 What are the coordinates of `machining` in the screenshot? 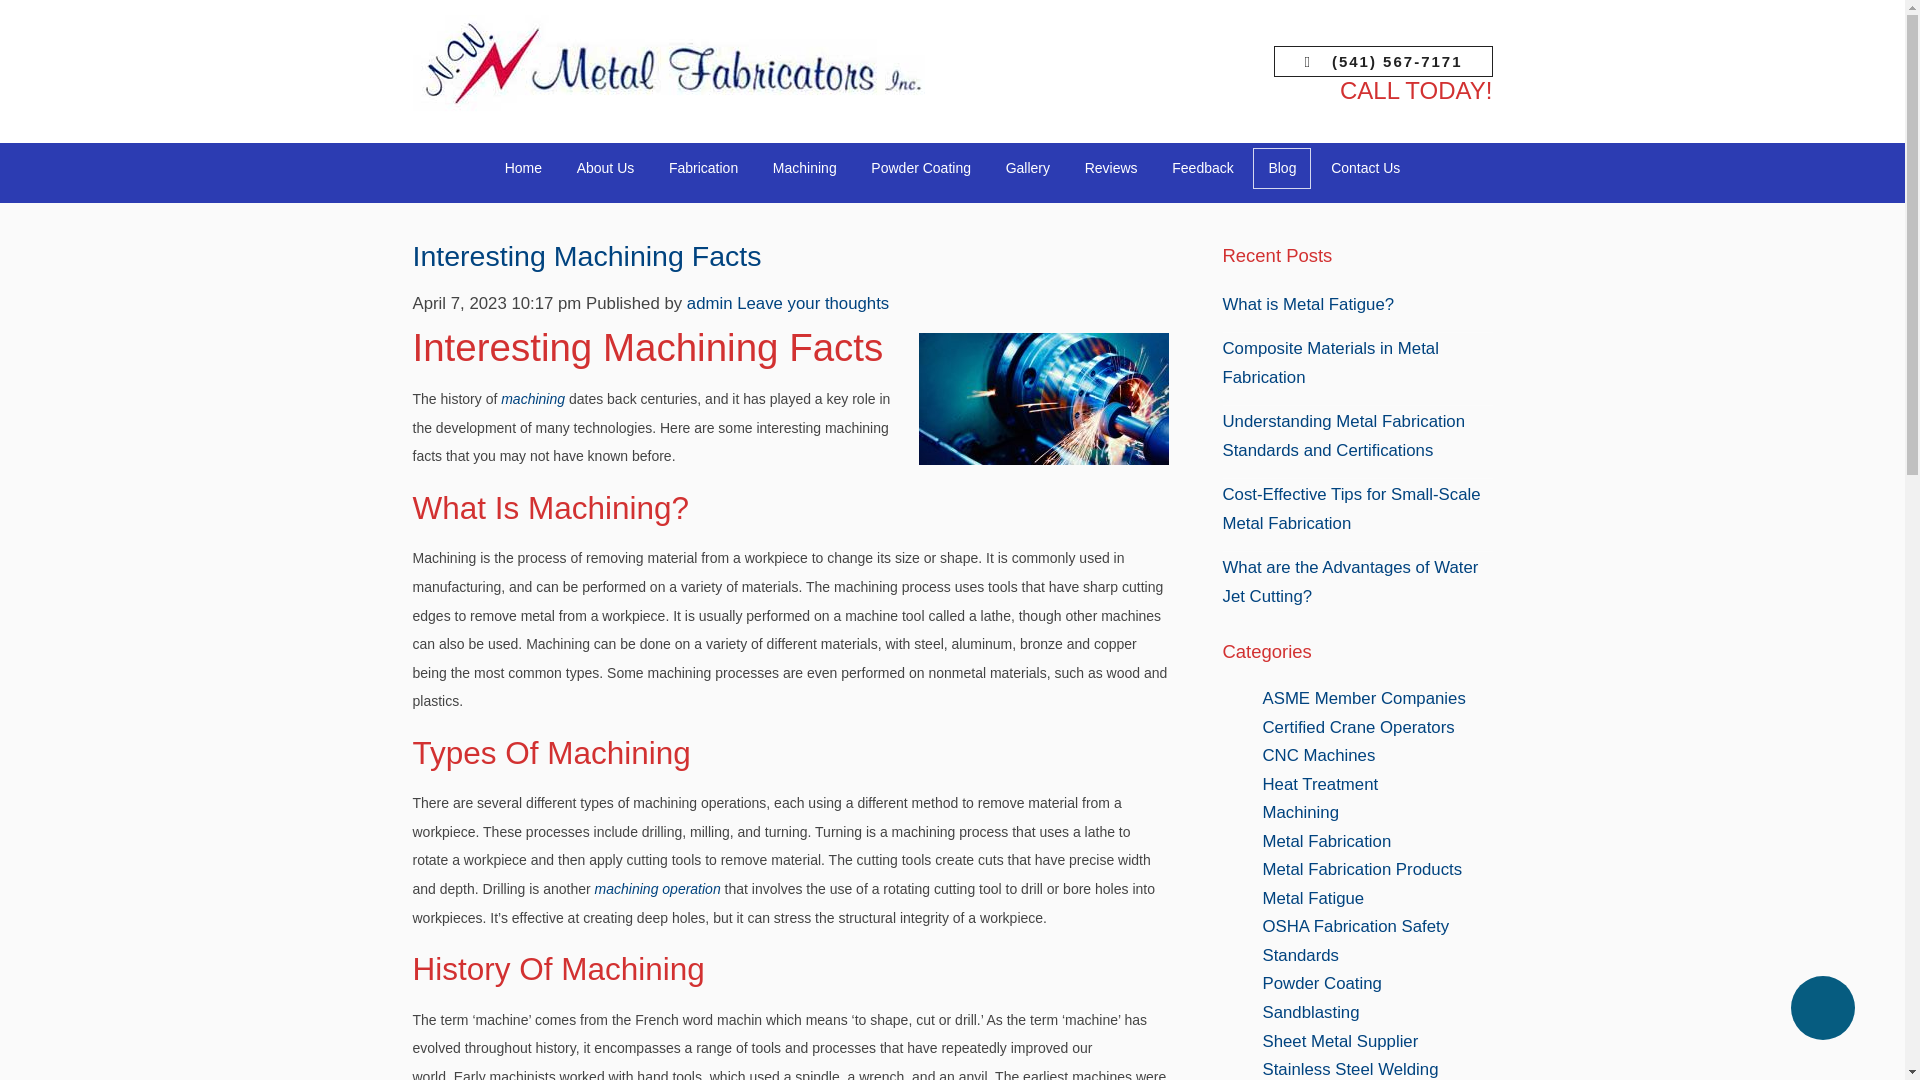 It's located at (532, 398).